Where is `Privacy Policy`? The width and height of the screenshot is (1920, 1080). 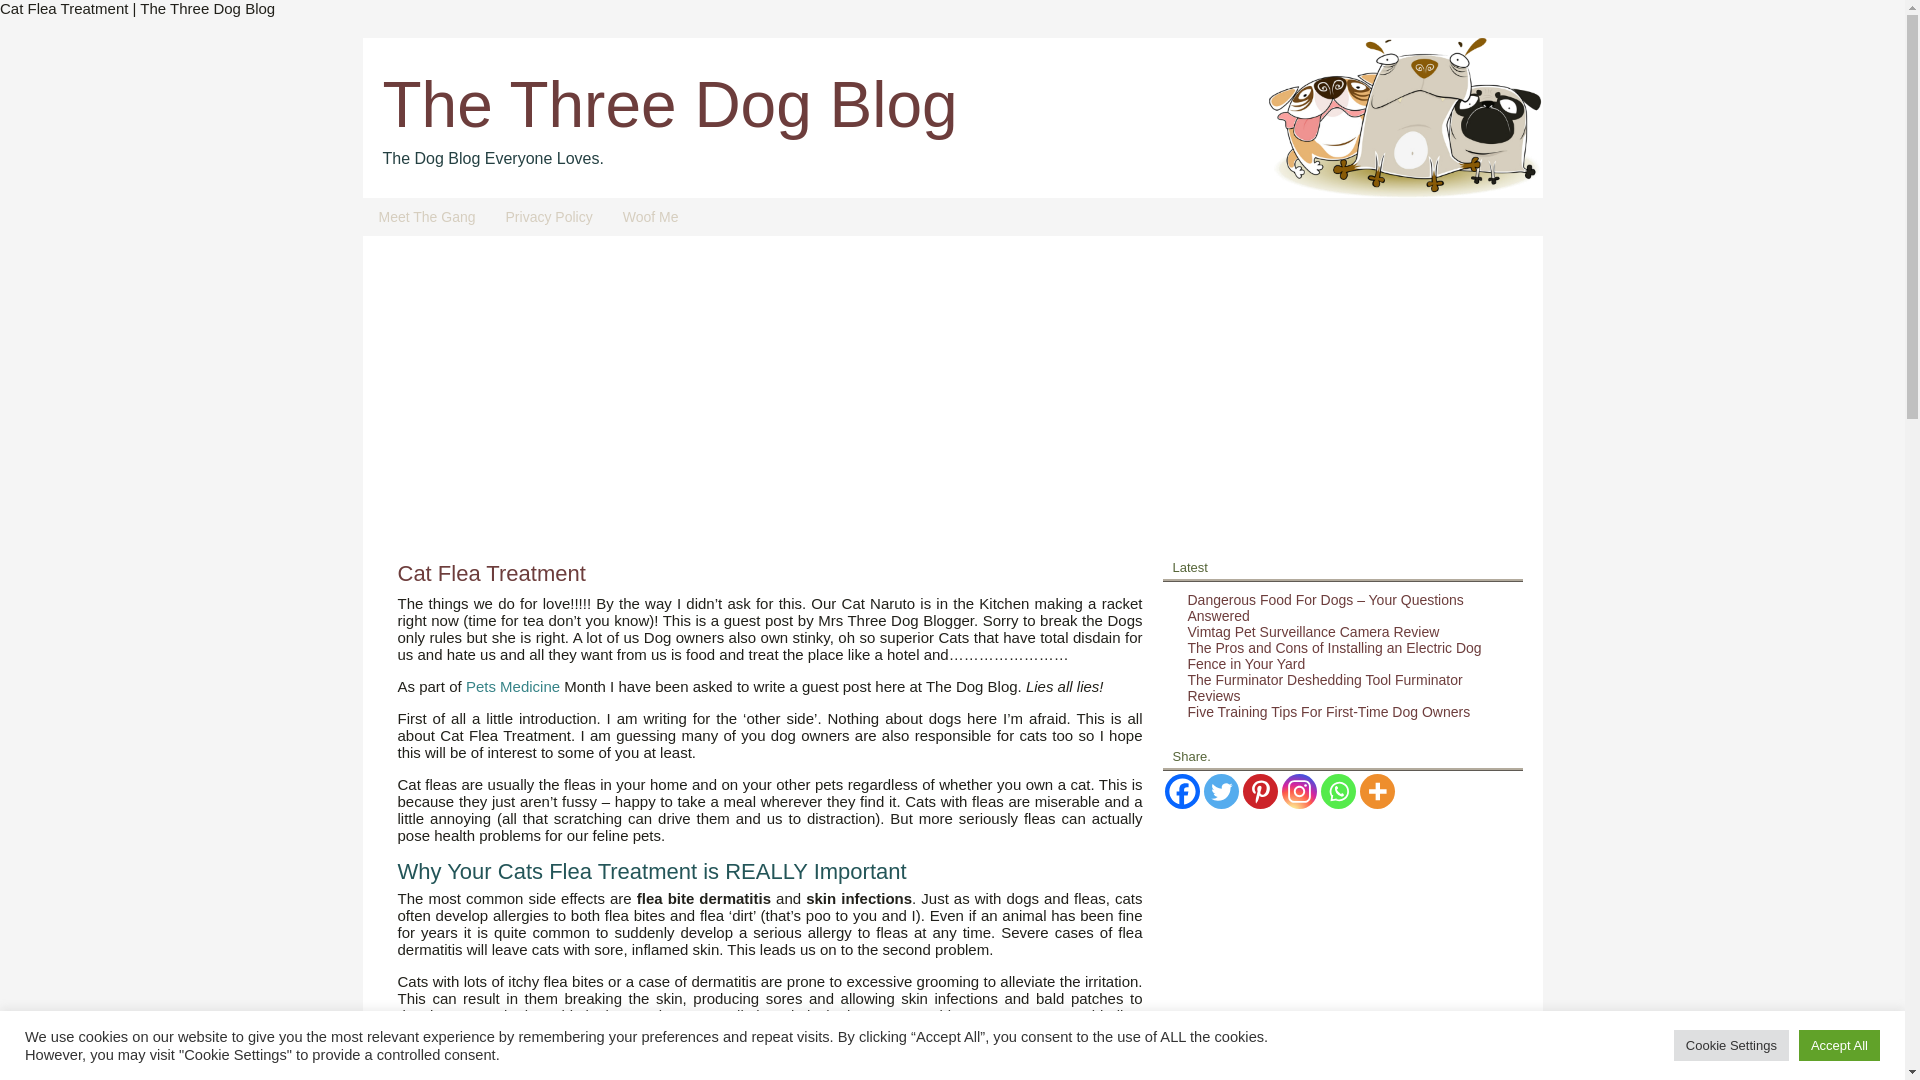 Privacy Policy is located at coordinates (550, 216).